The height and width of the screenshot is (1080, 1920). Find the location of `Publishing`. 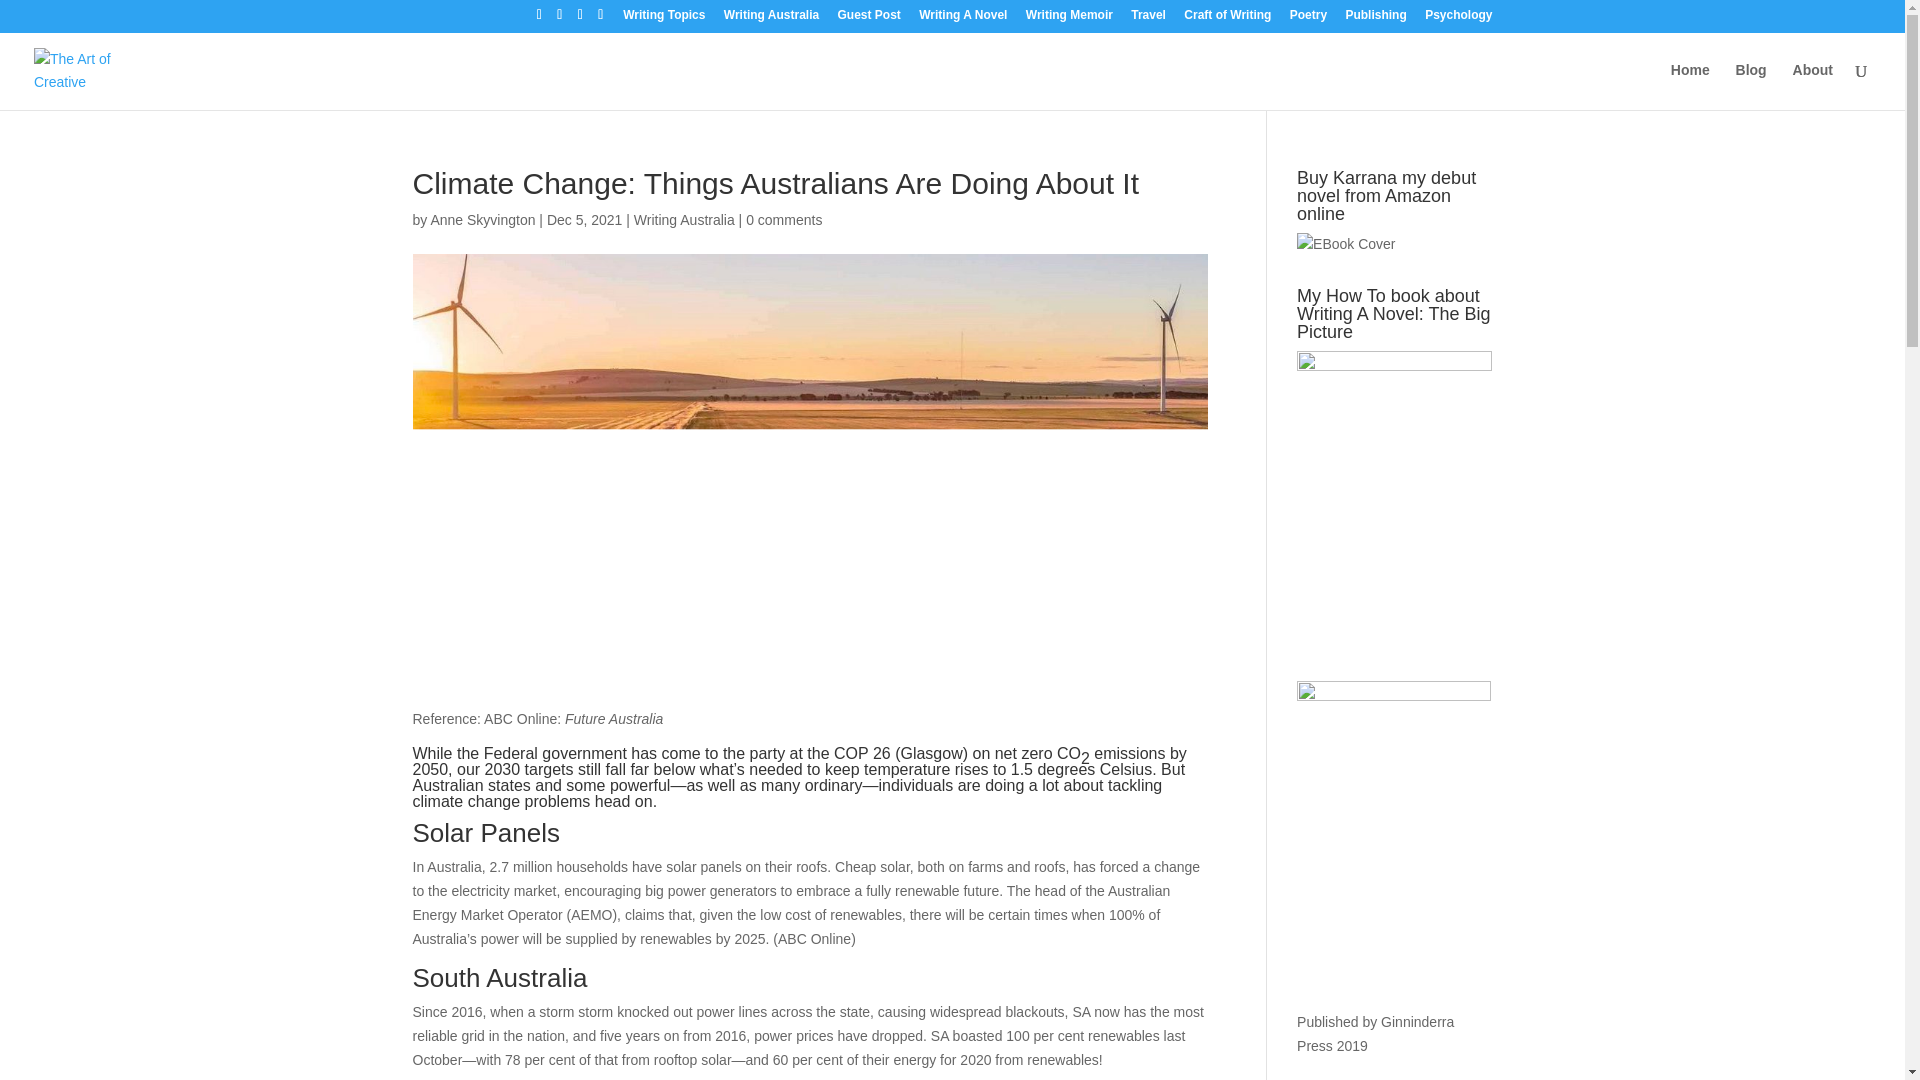

Publishing is located at coordinates (1375, 19).